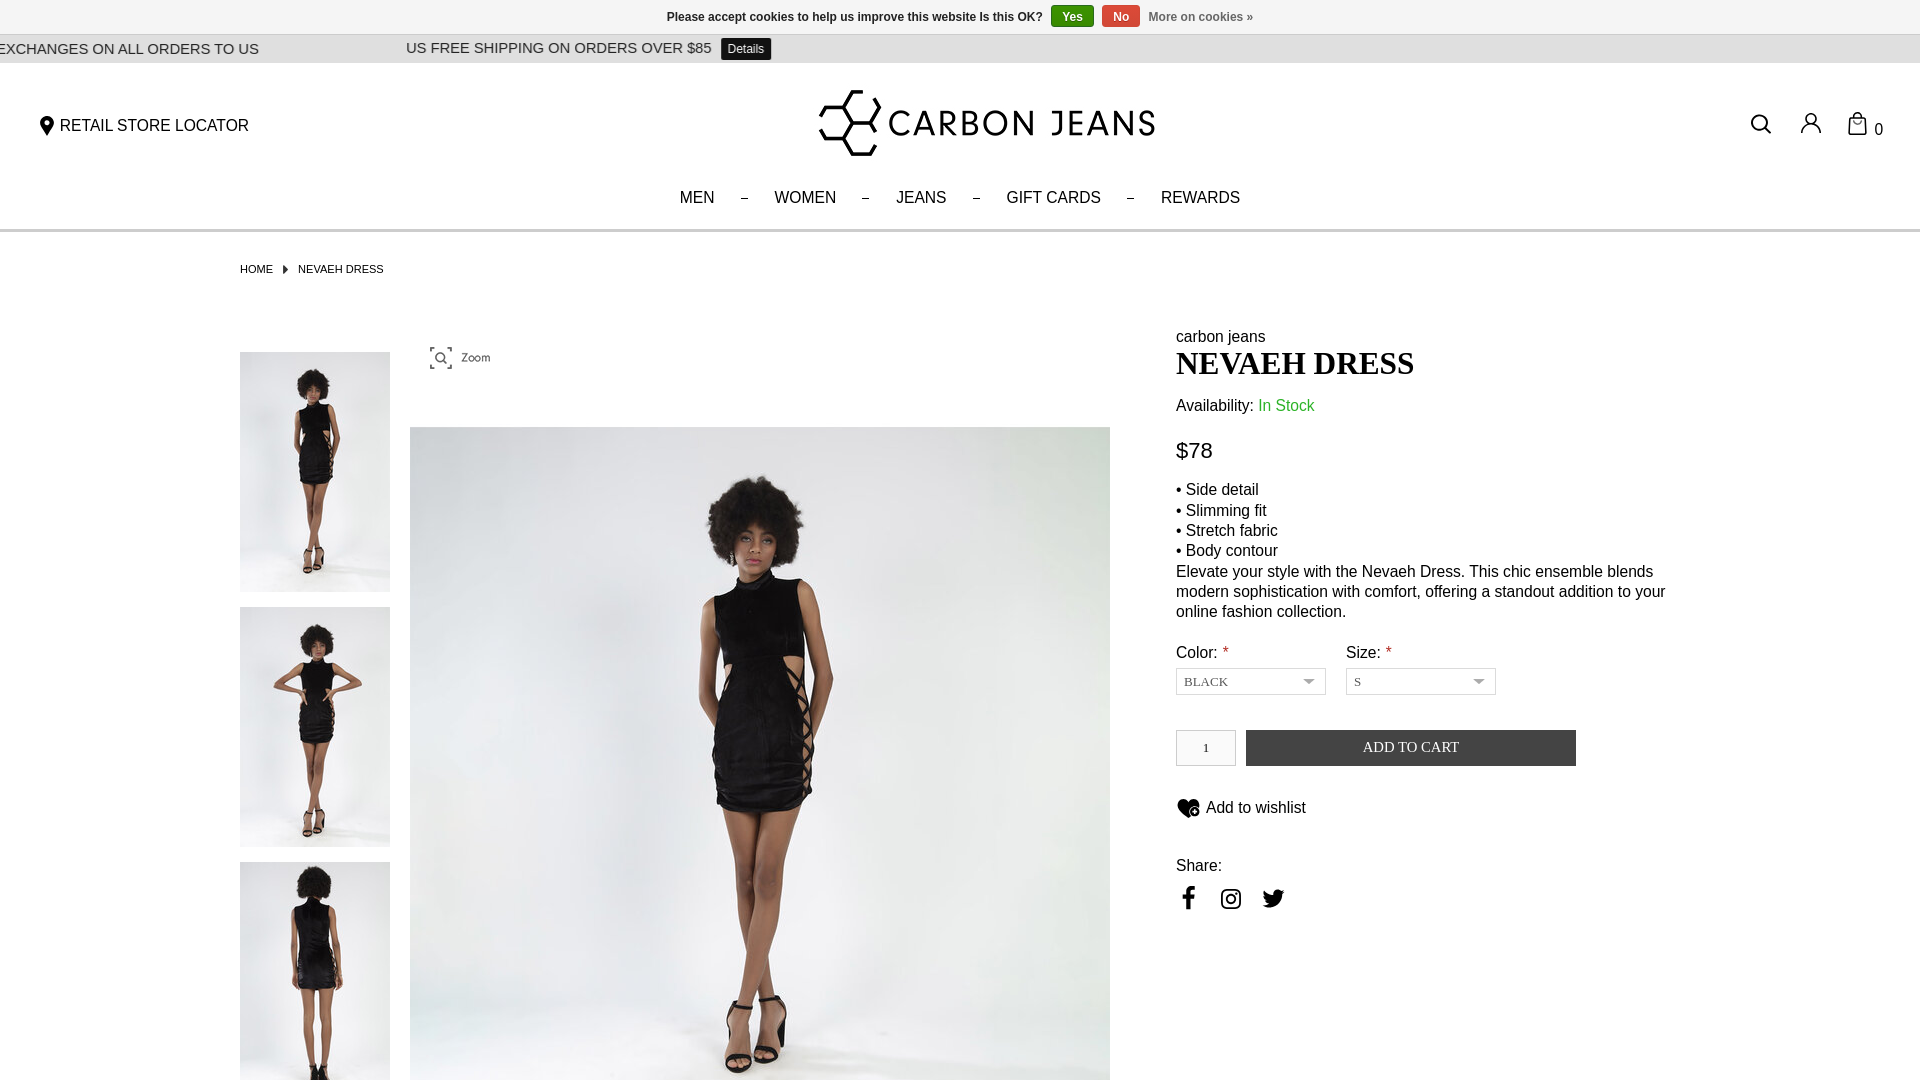 The height and width of the screenshot is (1080, 1920). What do you see at coordinates (1200, 17) in the screenshot?
I see `More on cookies` at bounding box center [1200, 17].